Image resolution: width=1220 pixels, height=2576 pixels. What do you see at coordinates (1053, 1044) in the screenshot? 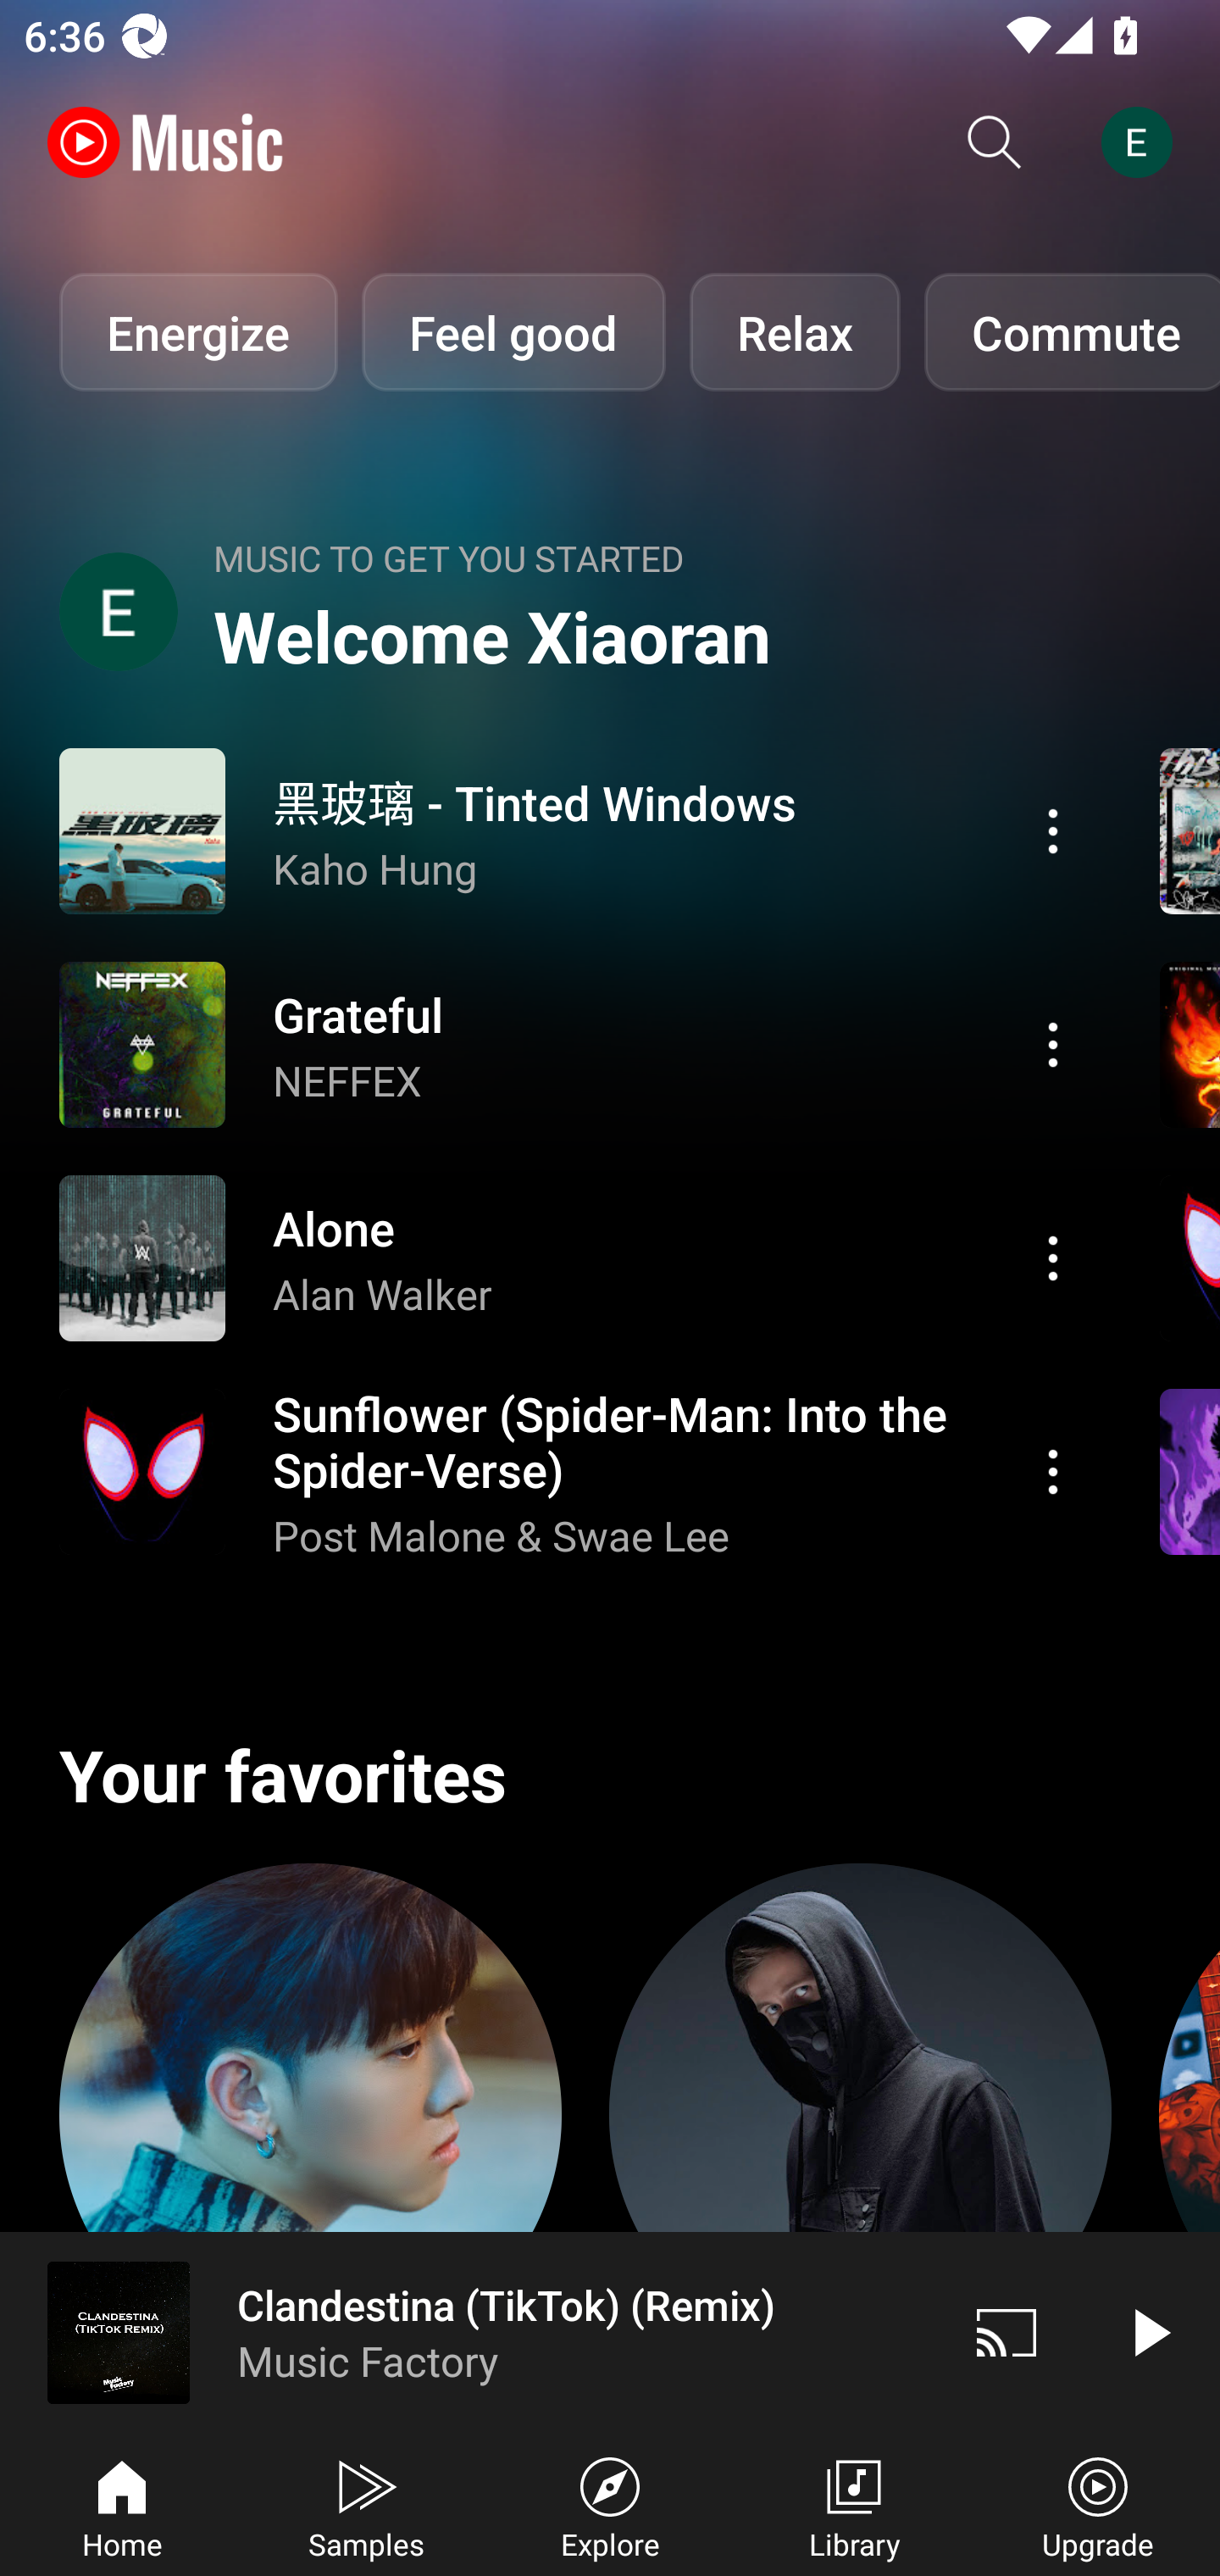
I see `Action menu` at bounding box center [1053, 1044].